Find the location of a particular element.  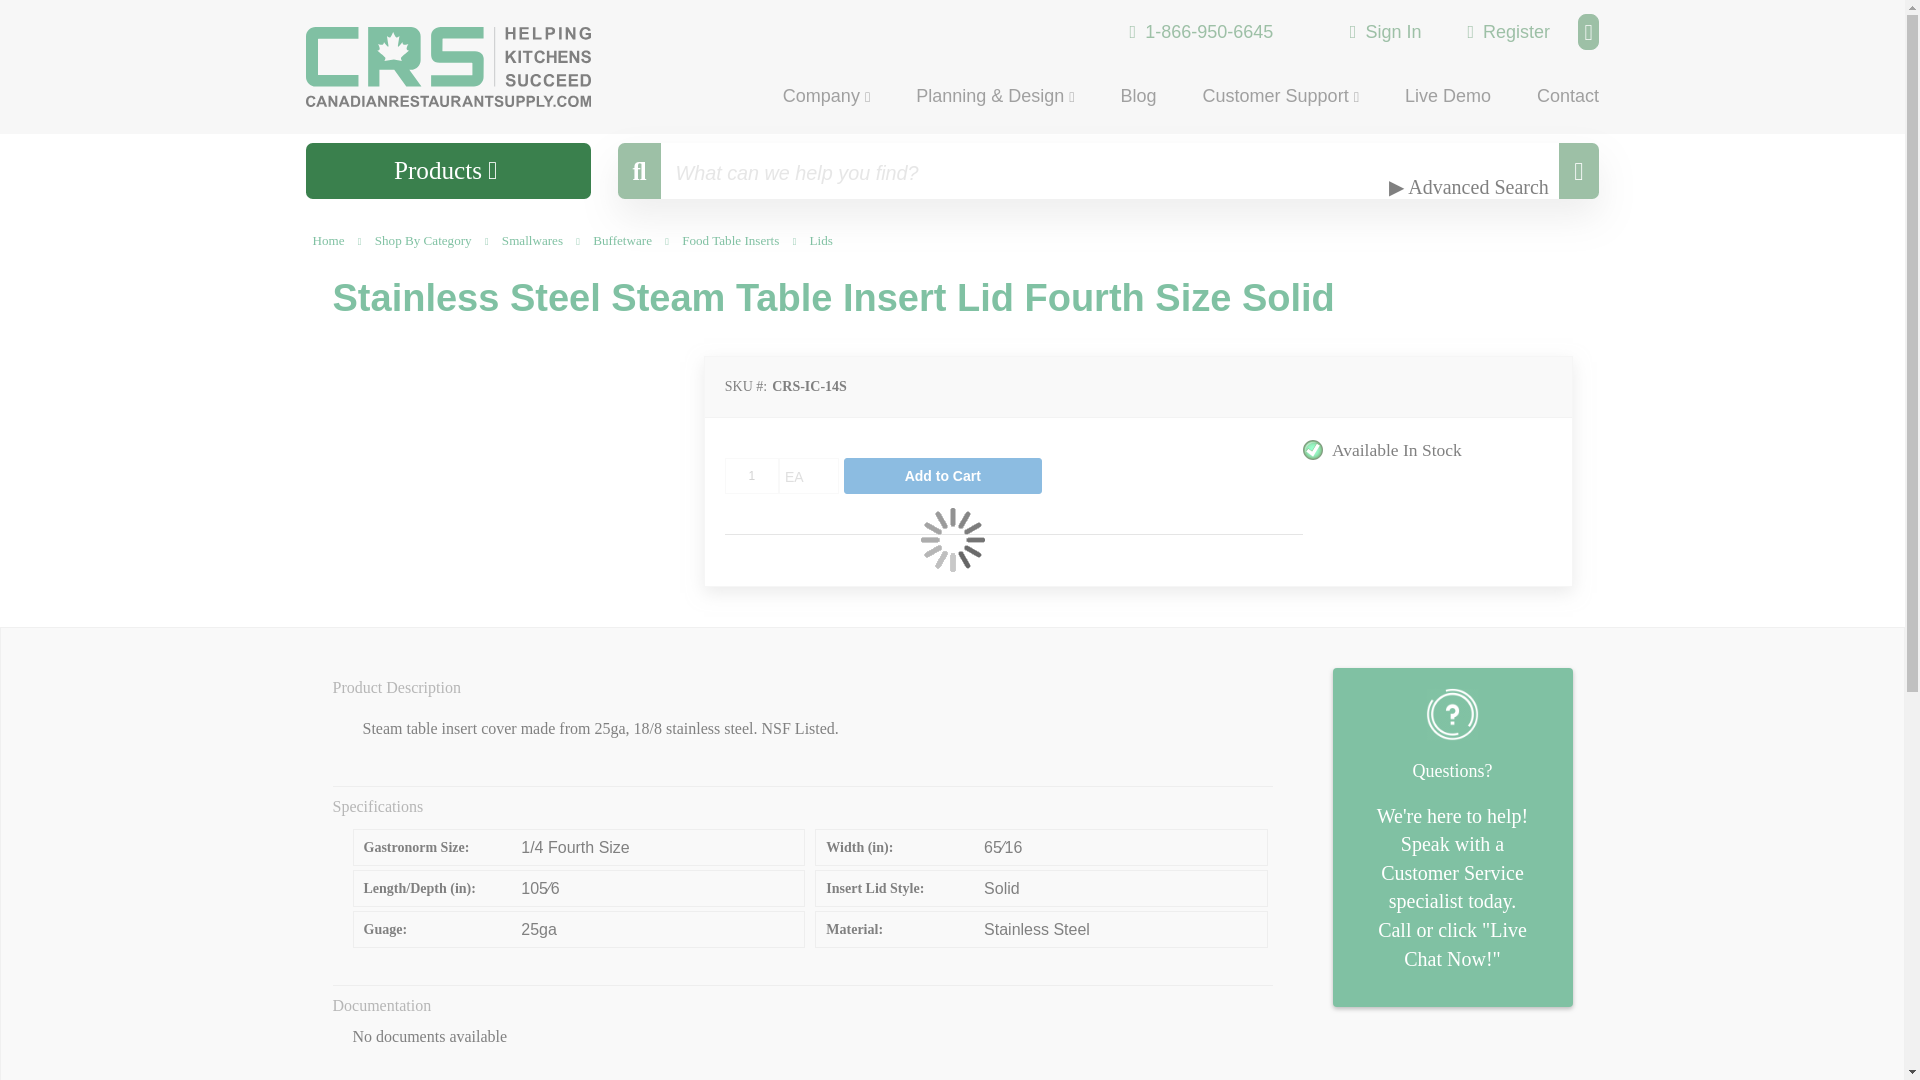

CRS Helping Kitchens Succeed is located at coordinates (475, 66).